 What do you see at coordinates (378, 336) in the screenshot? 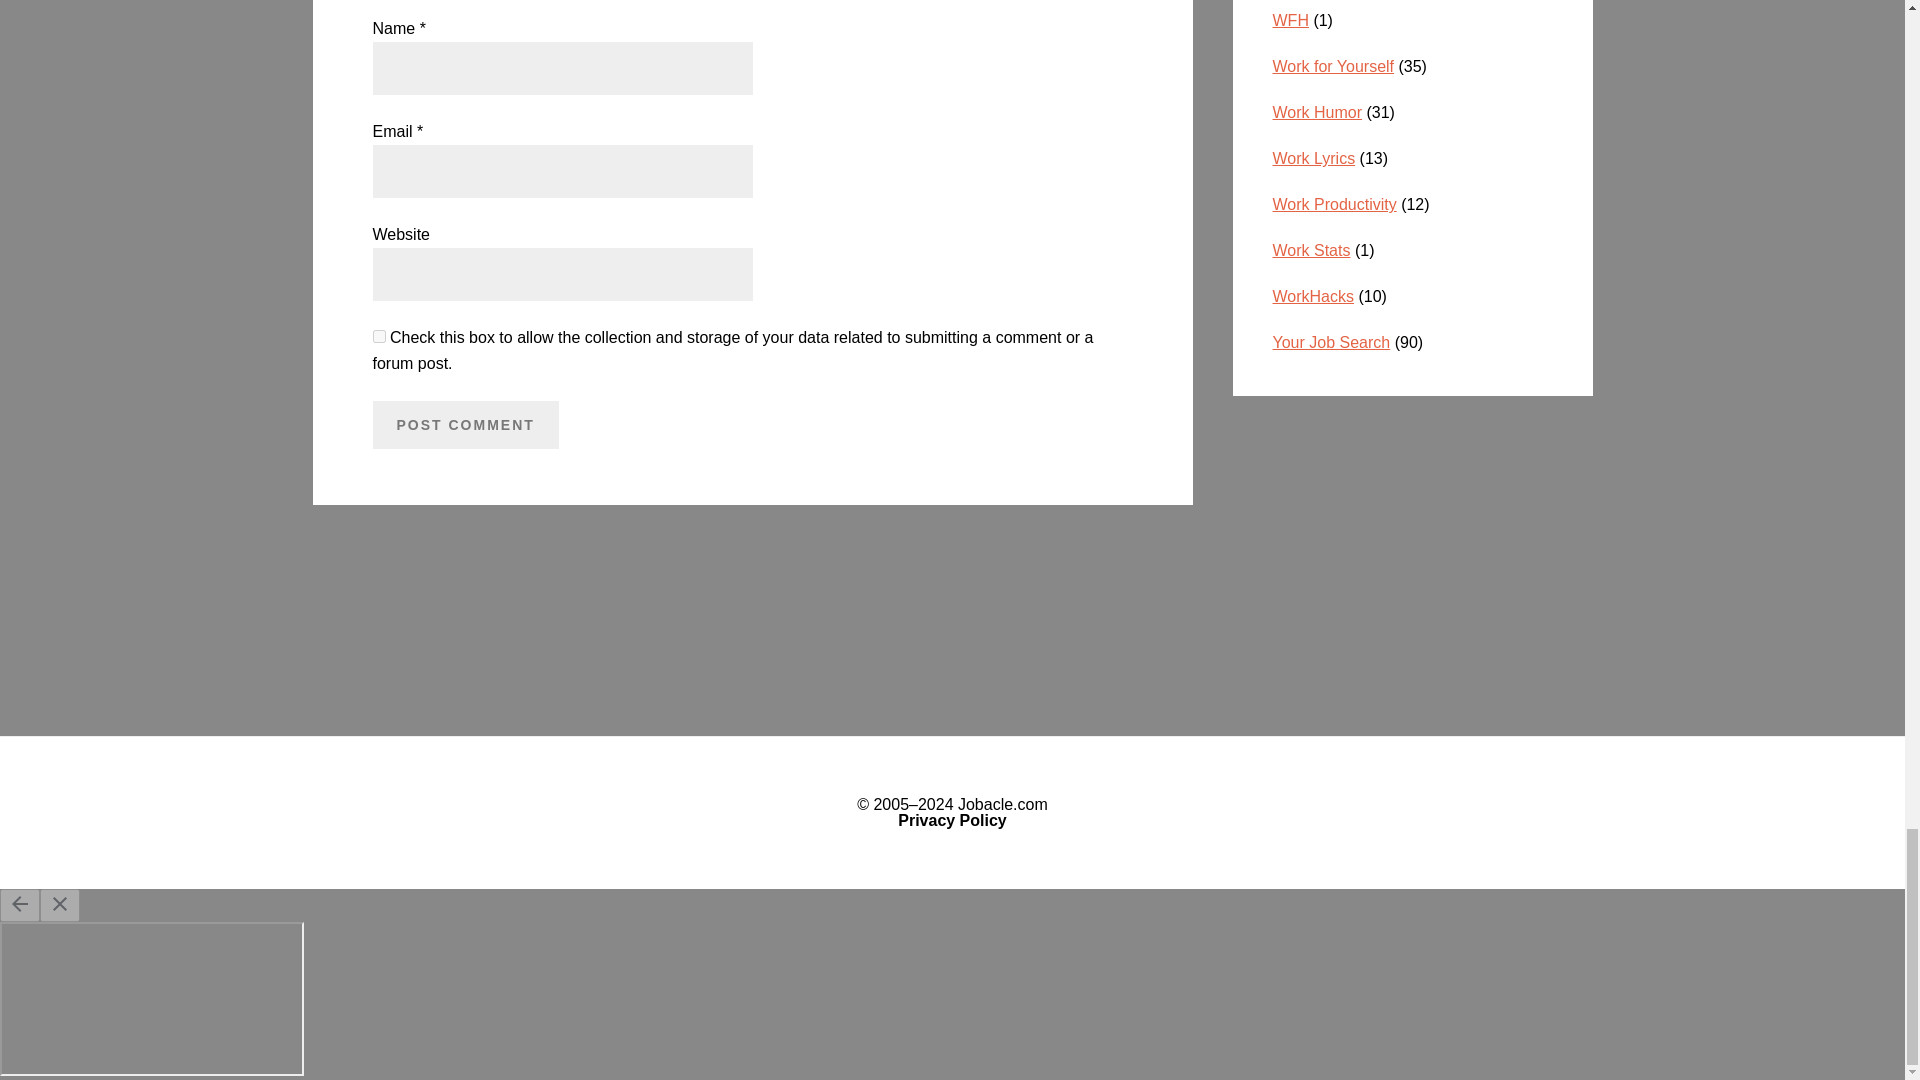
I see `on` at bounding box center [378, 336].